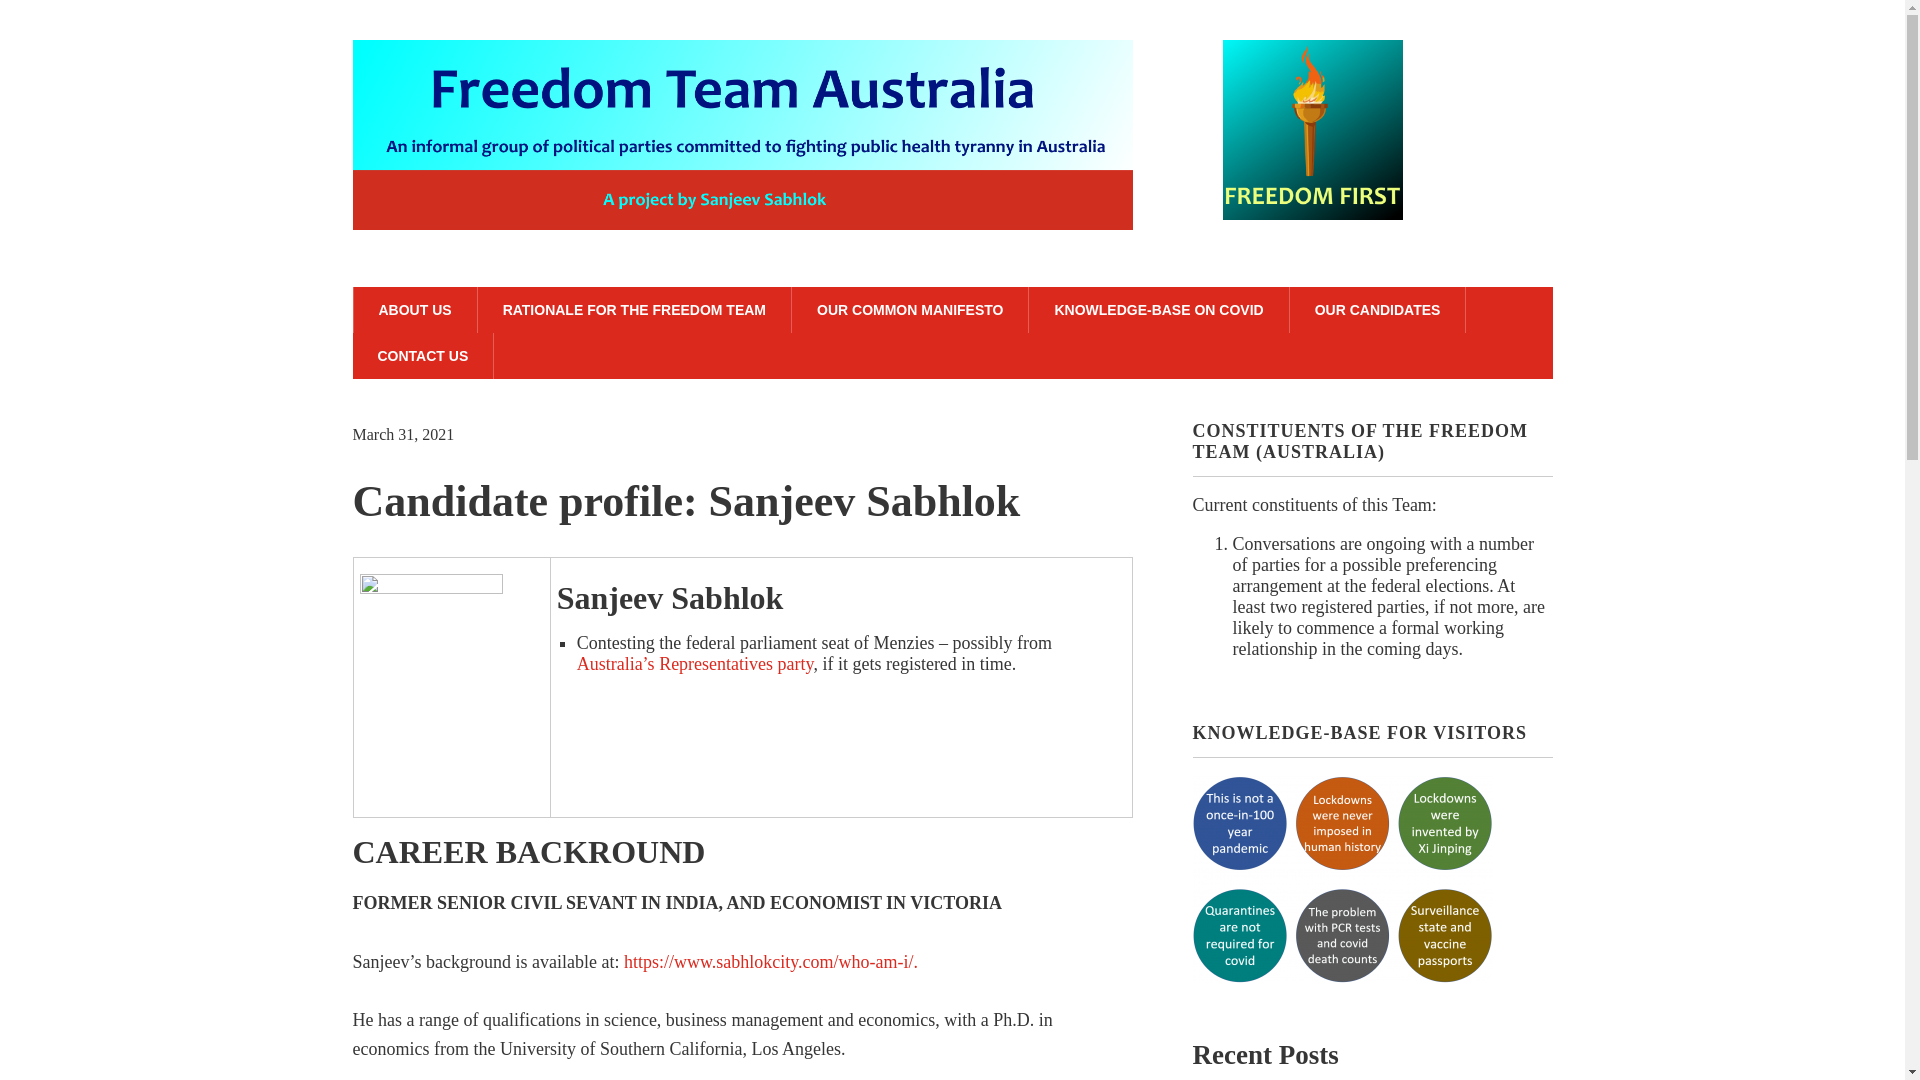 This screenshot has height=1080, width=1920. I want to click on OUR COMMON MANIFESTO, so click(910, 310).